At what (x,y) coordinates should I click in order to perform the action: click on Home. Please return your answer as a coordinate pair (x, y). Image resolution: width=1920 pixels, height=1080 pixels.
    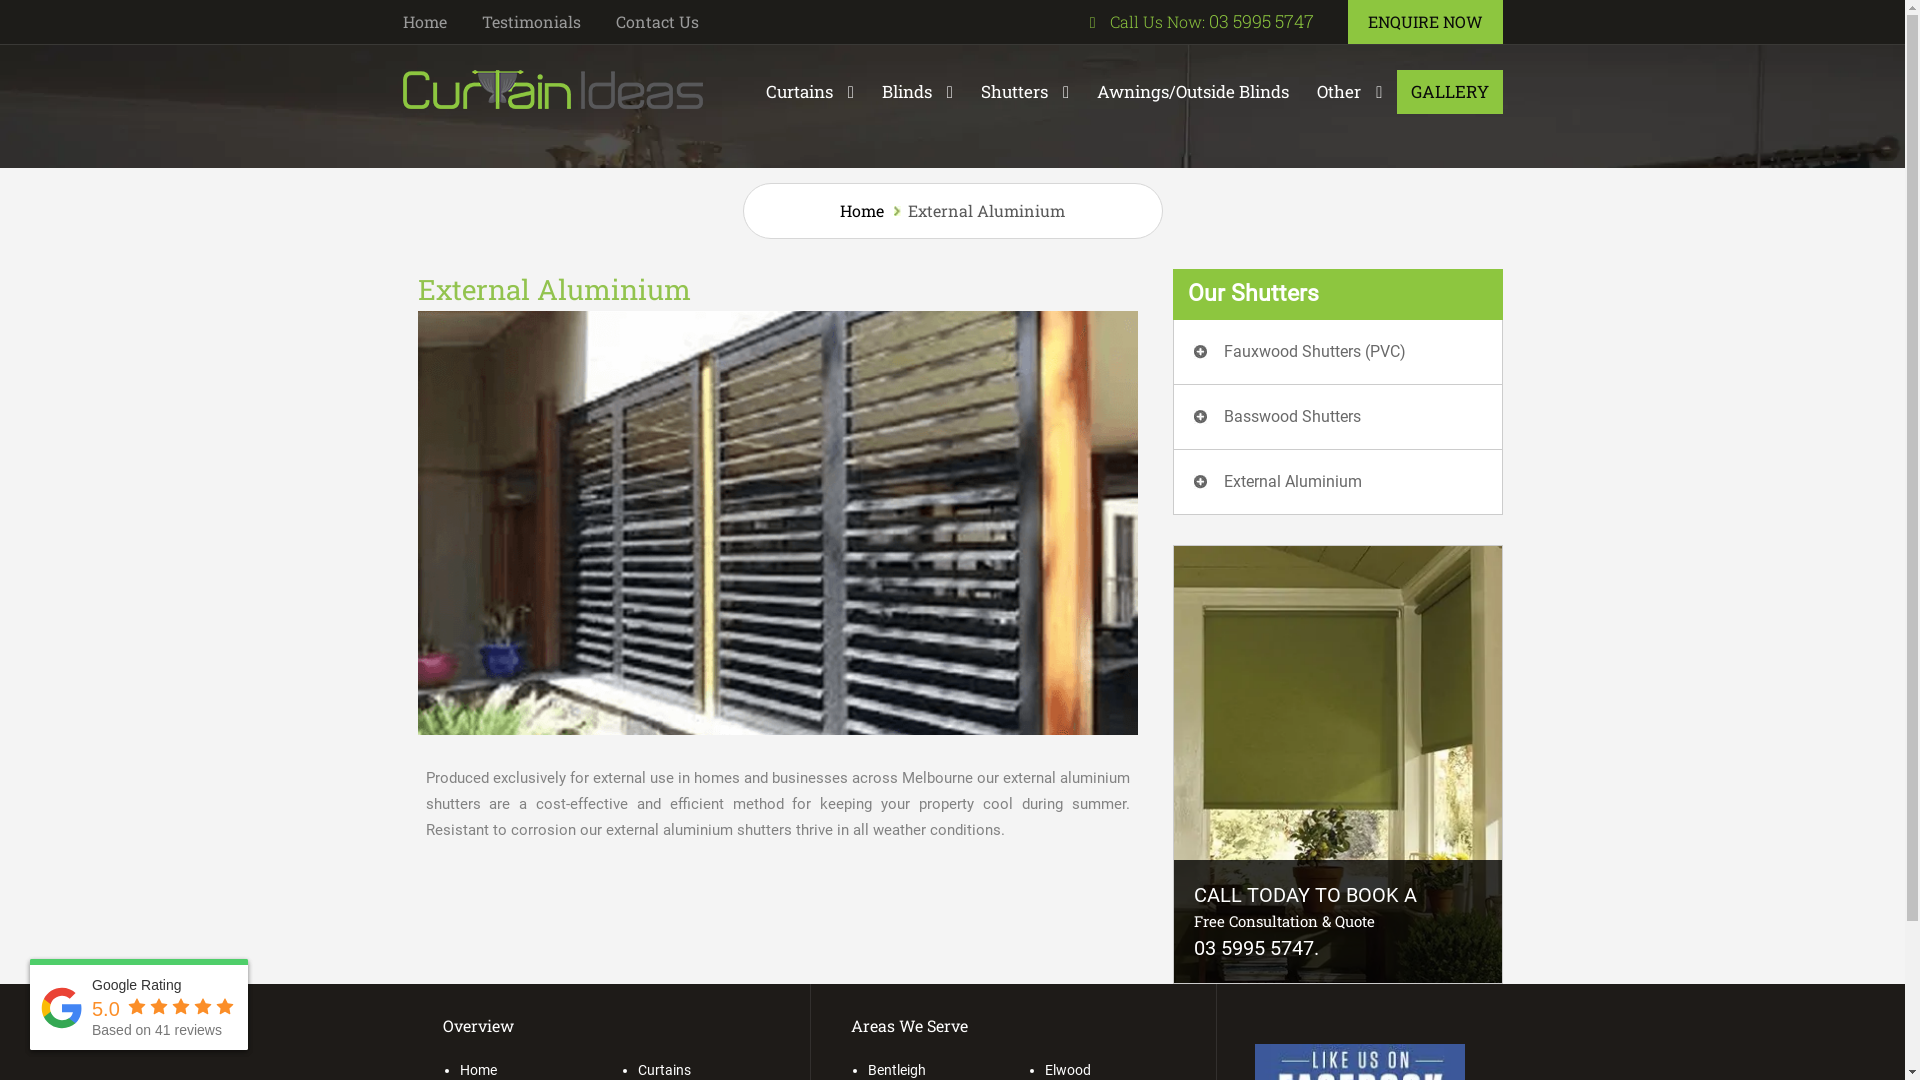
    Looking at the image, I should click on (862, 210).